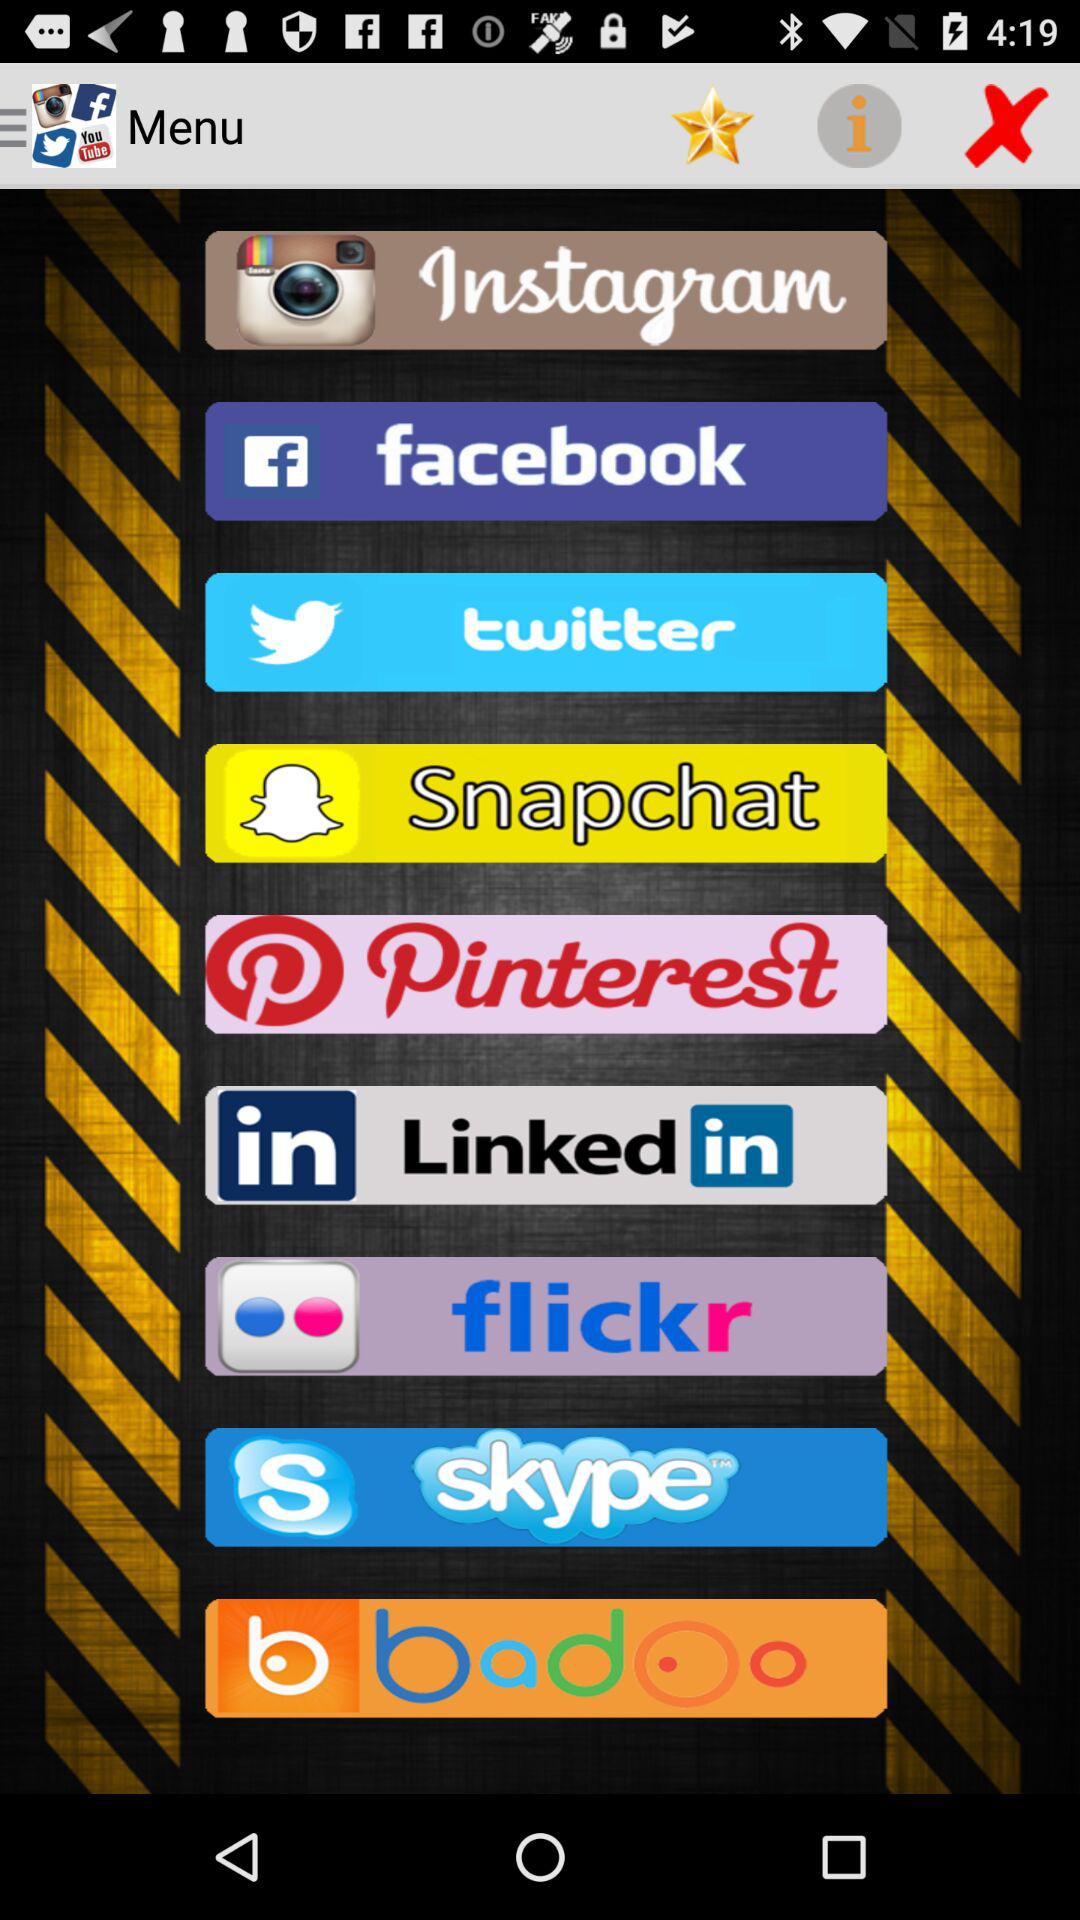 Image resolution: width=1080 pixels, height=1920 pixels. Describe the element at coordinates (540, 1322) in the screenshot. I see `open flickr` at that location.